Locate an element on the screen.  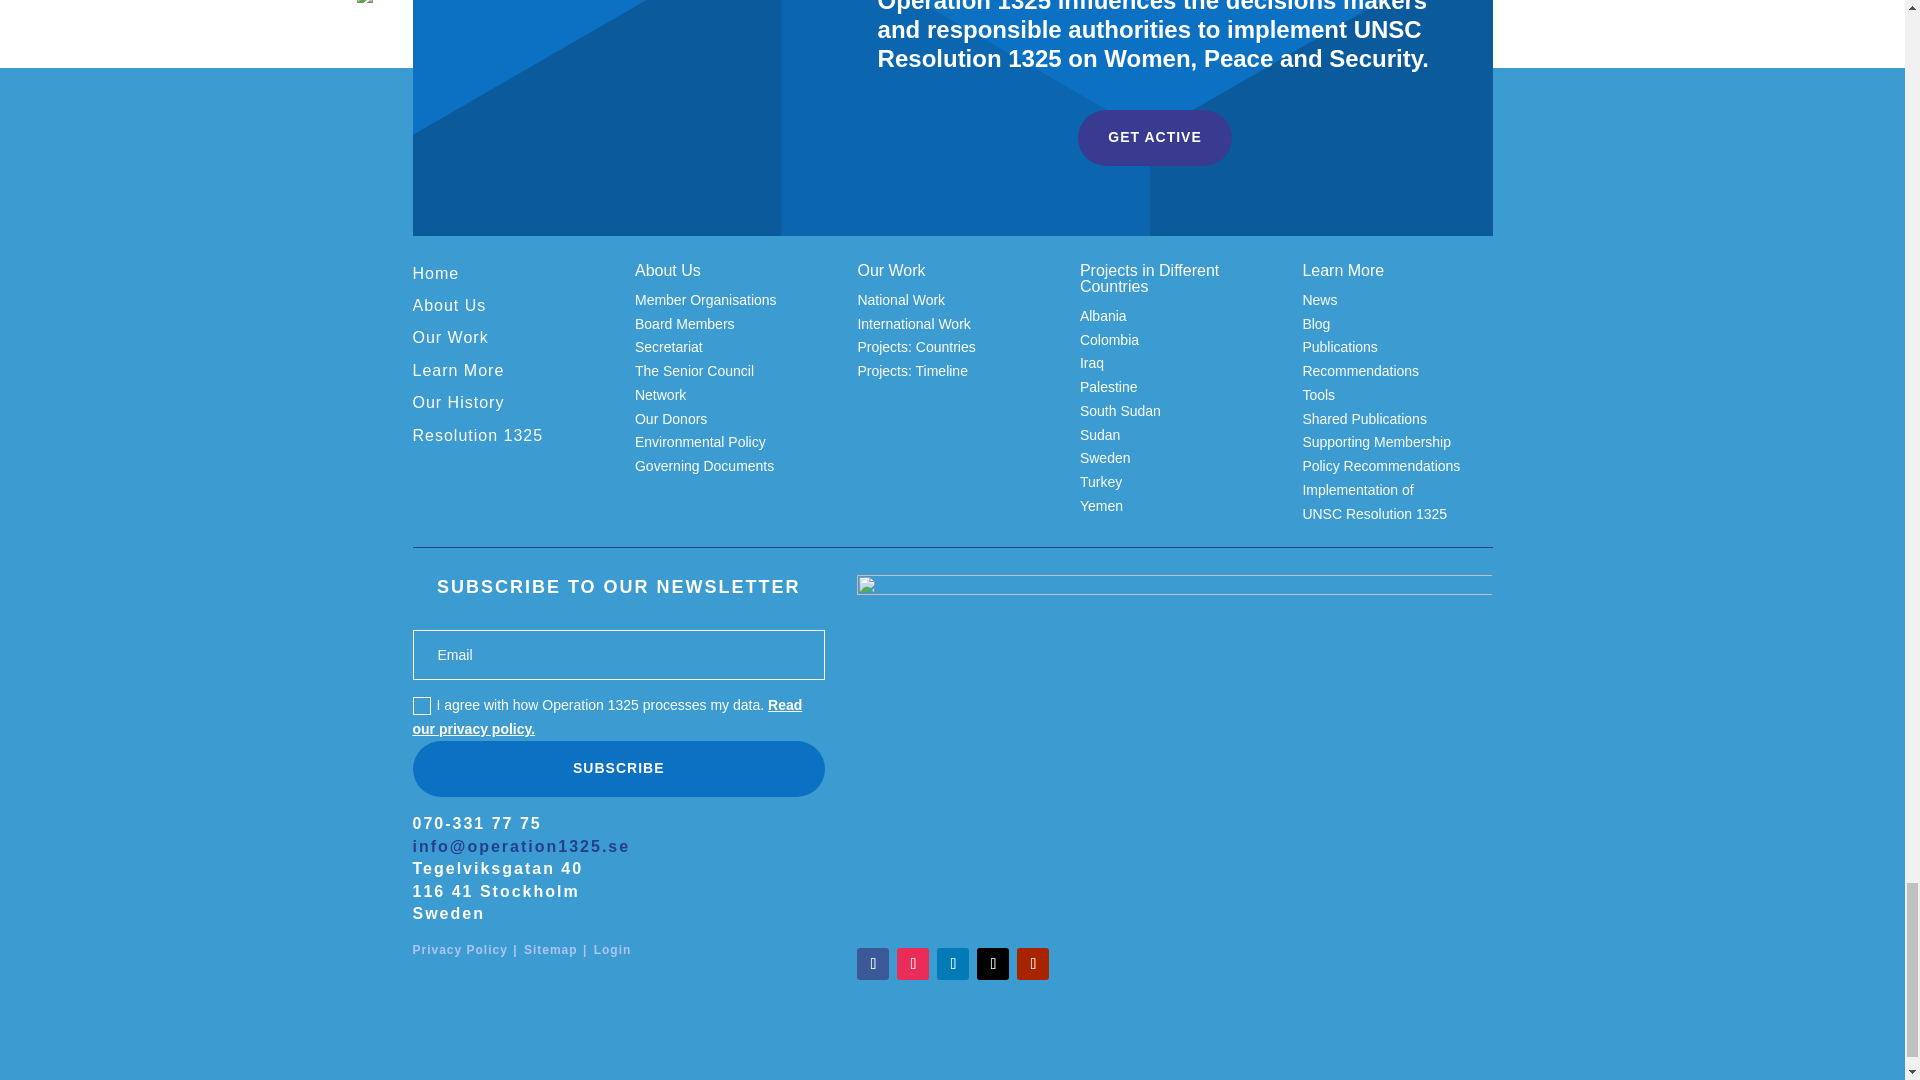
Follow on LinkedIn is located at coordinates (952, 964).